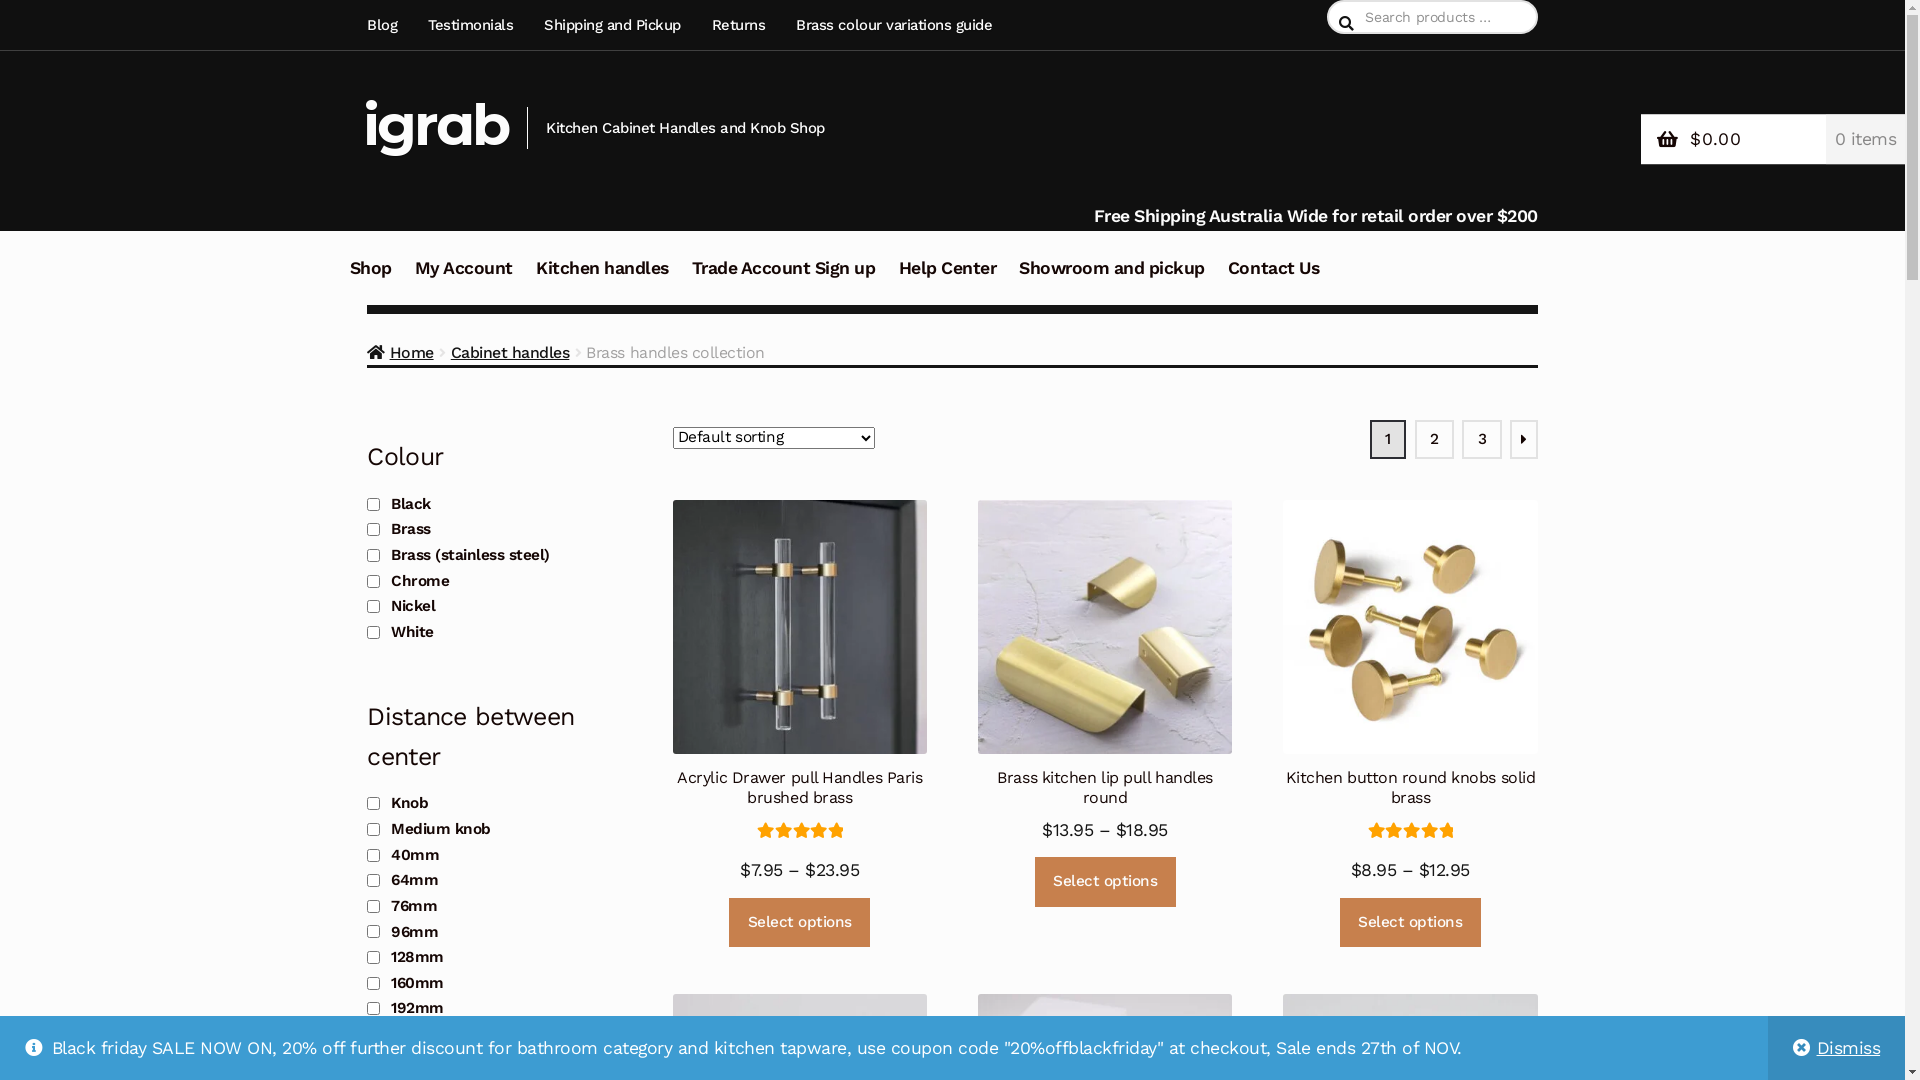 Image resolution: width=1920 pixels, height=1080 pixels. Describe the element at coordinates (800, 923) in the screenshot. I see `Select options` at that location.